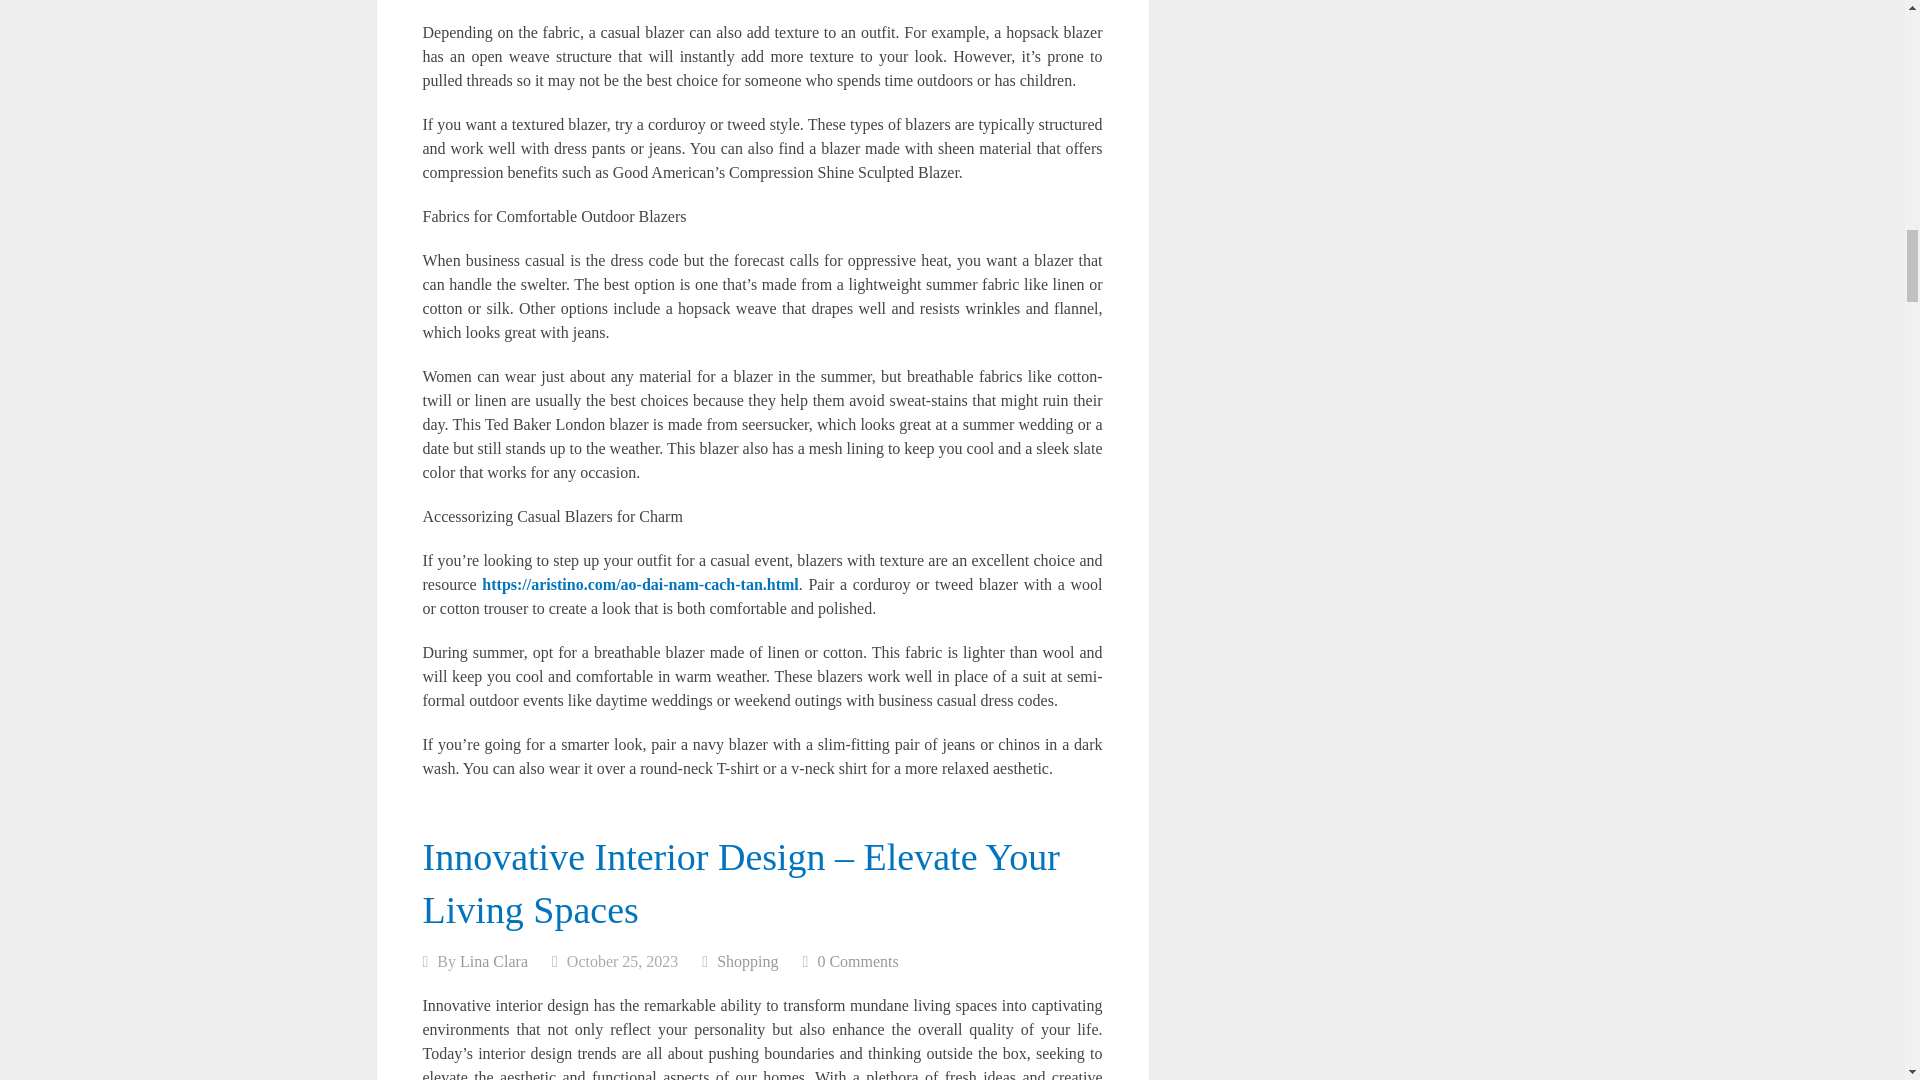 The width and height of the screenshot is (1920, 1080). Describe the element at coordinates (746, 960) in the screenshot. I see `Shopping` at that location.